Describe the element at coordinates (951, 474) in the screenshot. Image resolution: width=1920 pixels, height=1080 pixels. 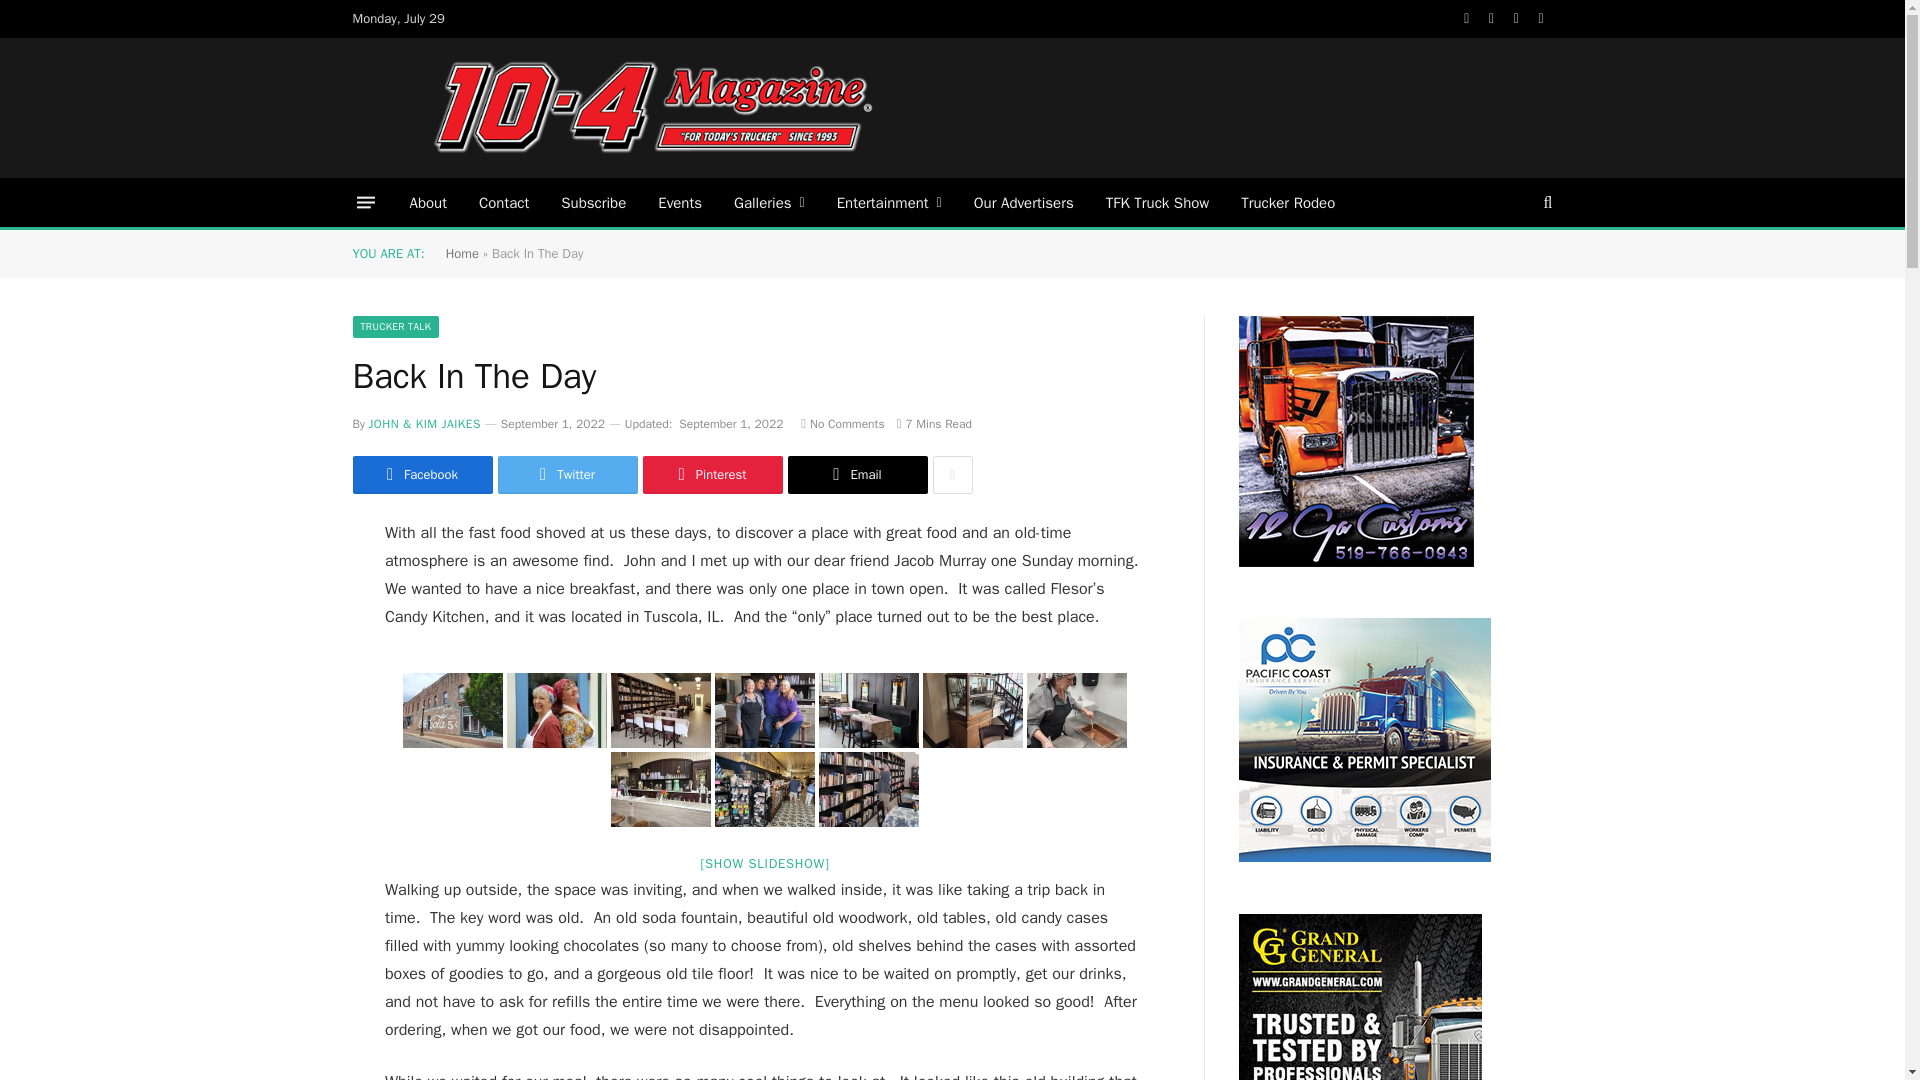
I see `Show More Social Sharing` at that location.